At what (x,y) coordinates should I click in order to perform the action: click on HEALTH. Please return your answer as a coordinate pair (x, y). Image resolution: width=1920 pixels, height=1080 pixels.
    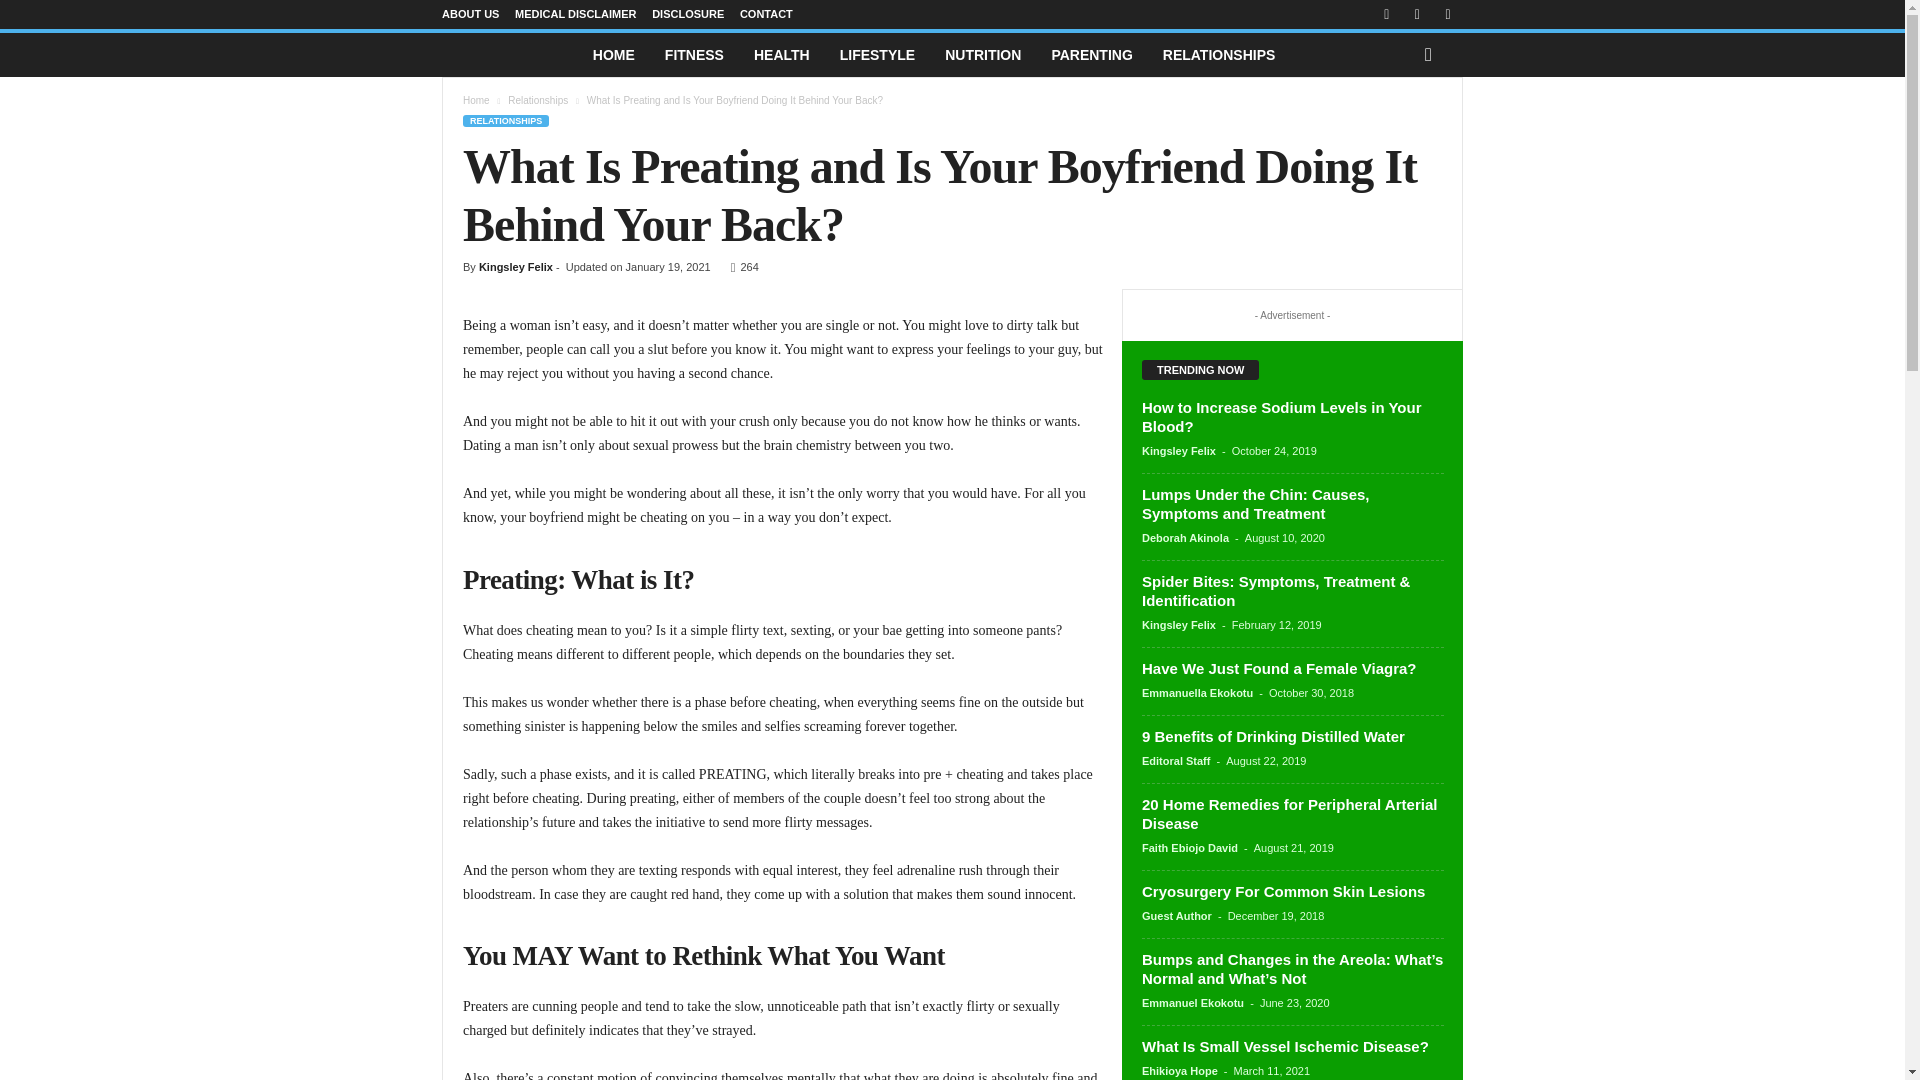
    Looking at the image, I should click on (782, 54).